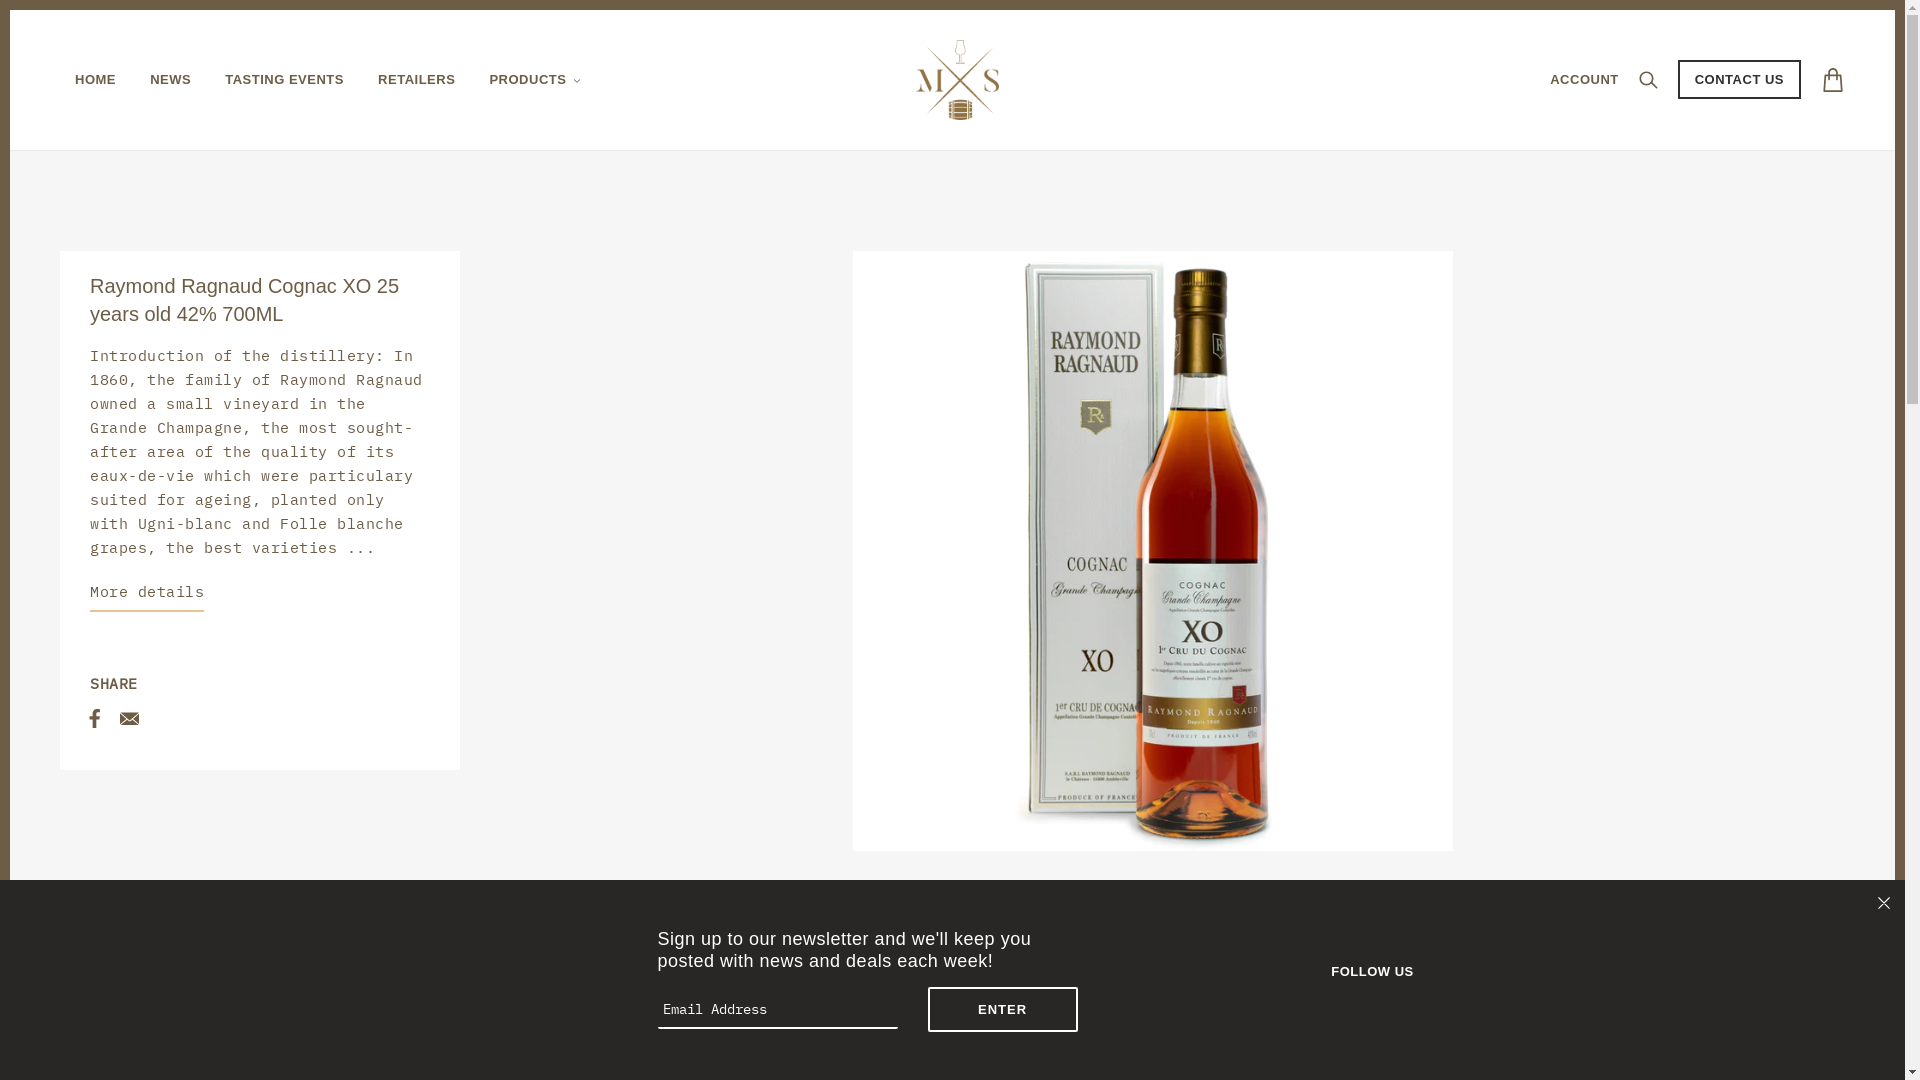  I want to click on PRODUCTS, so click(536, 80).